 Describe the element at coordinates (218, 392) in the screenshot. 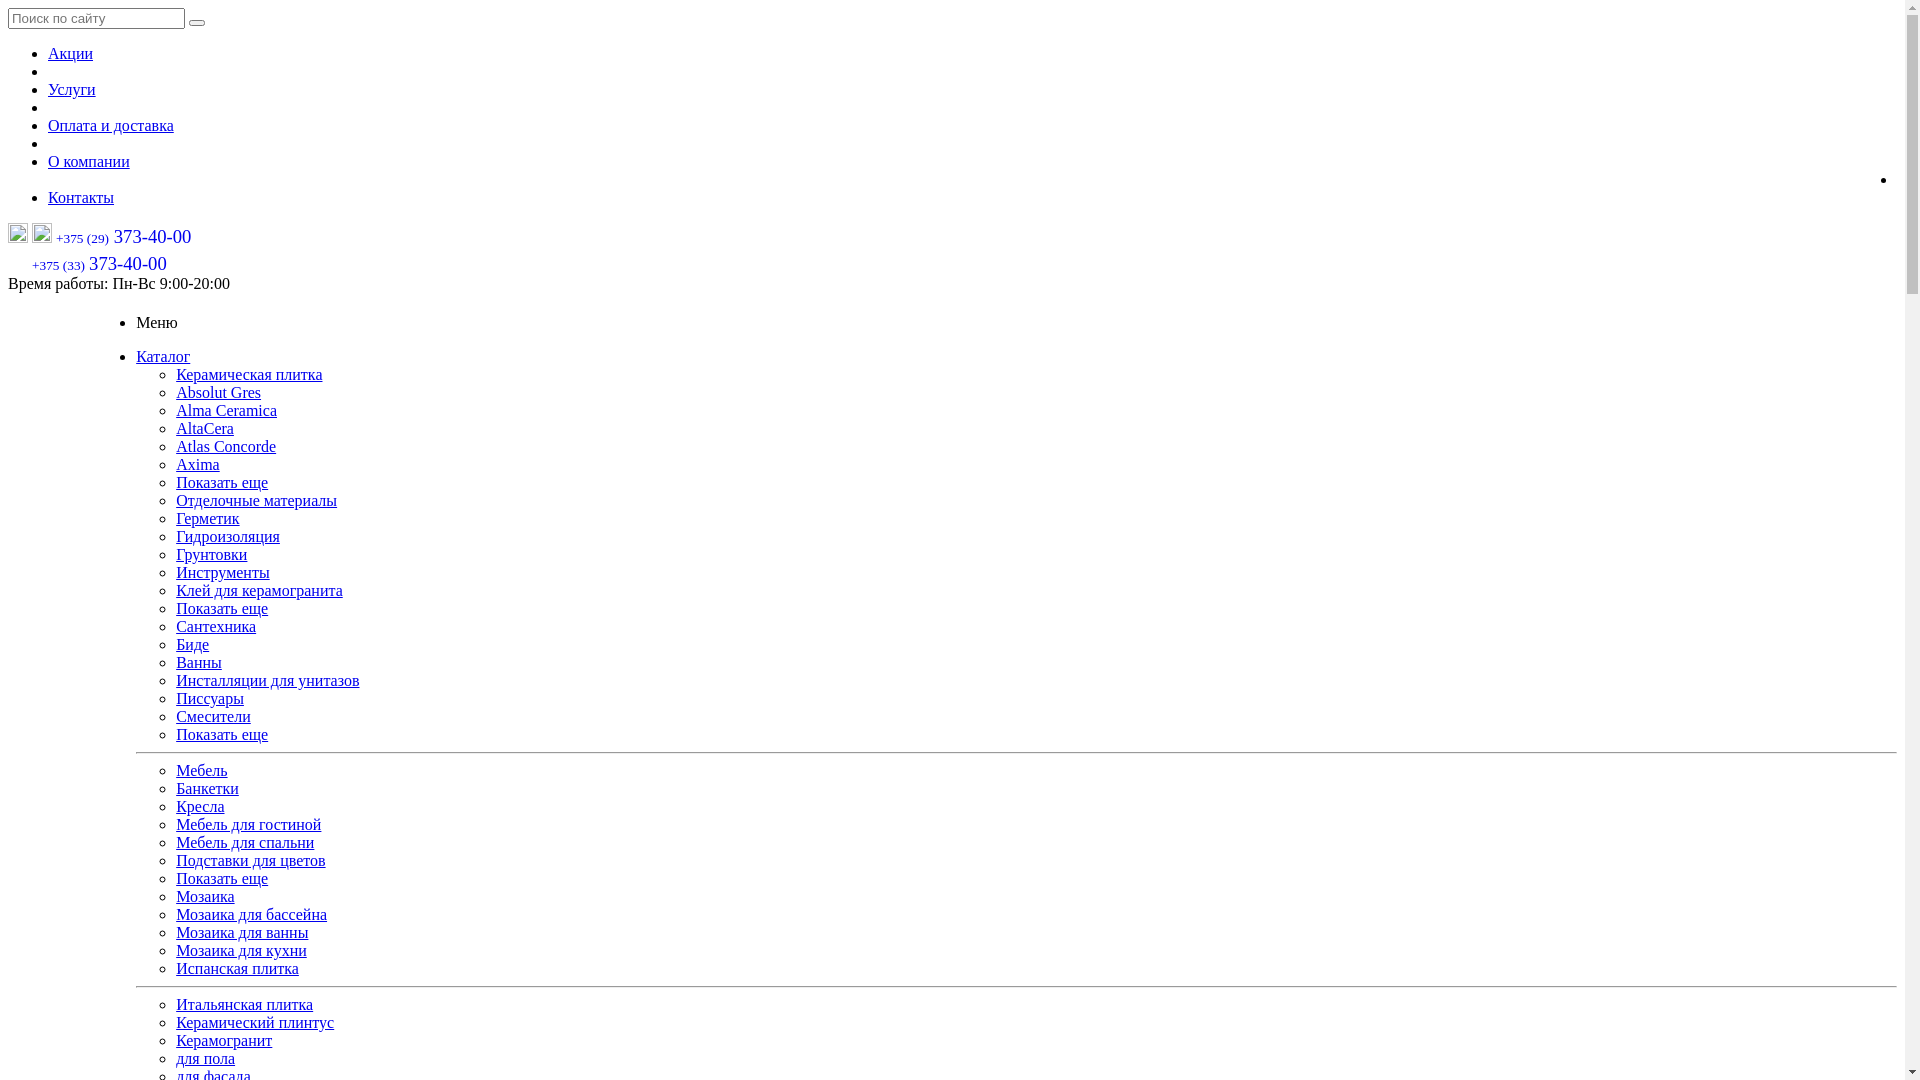

I see `Absolut Gres` at that location.